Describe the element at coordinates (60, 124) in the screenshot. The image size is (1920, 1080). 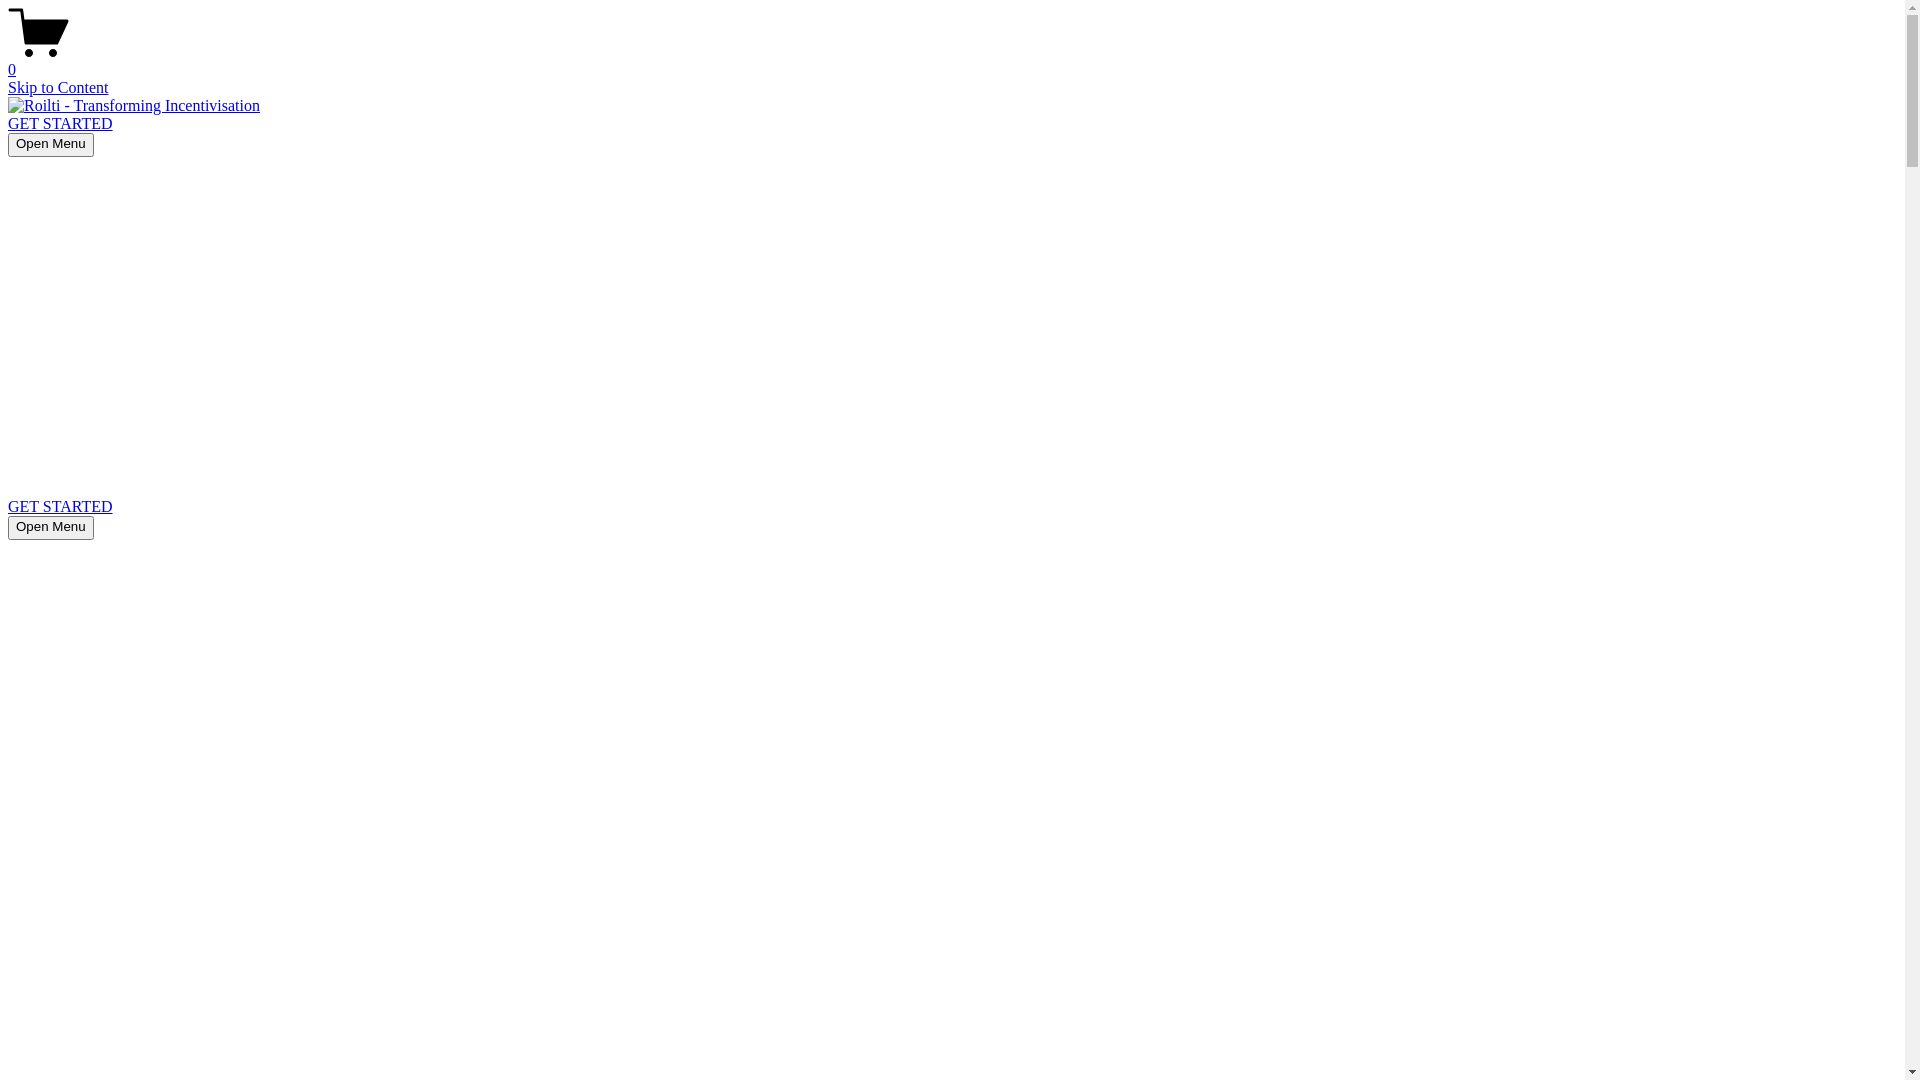
I see `GET STARTED` at that location.